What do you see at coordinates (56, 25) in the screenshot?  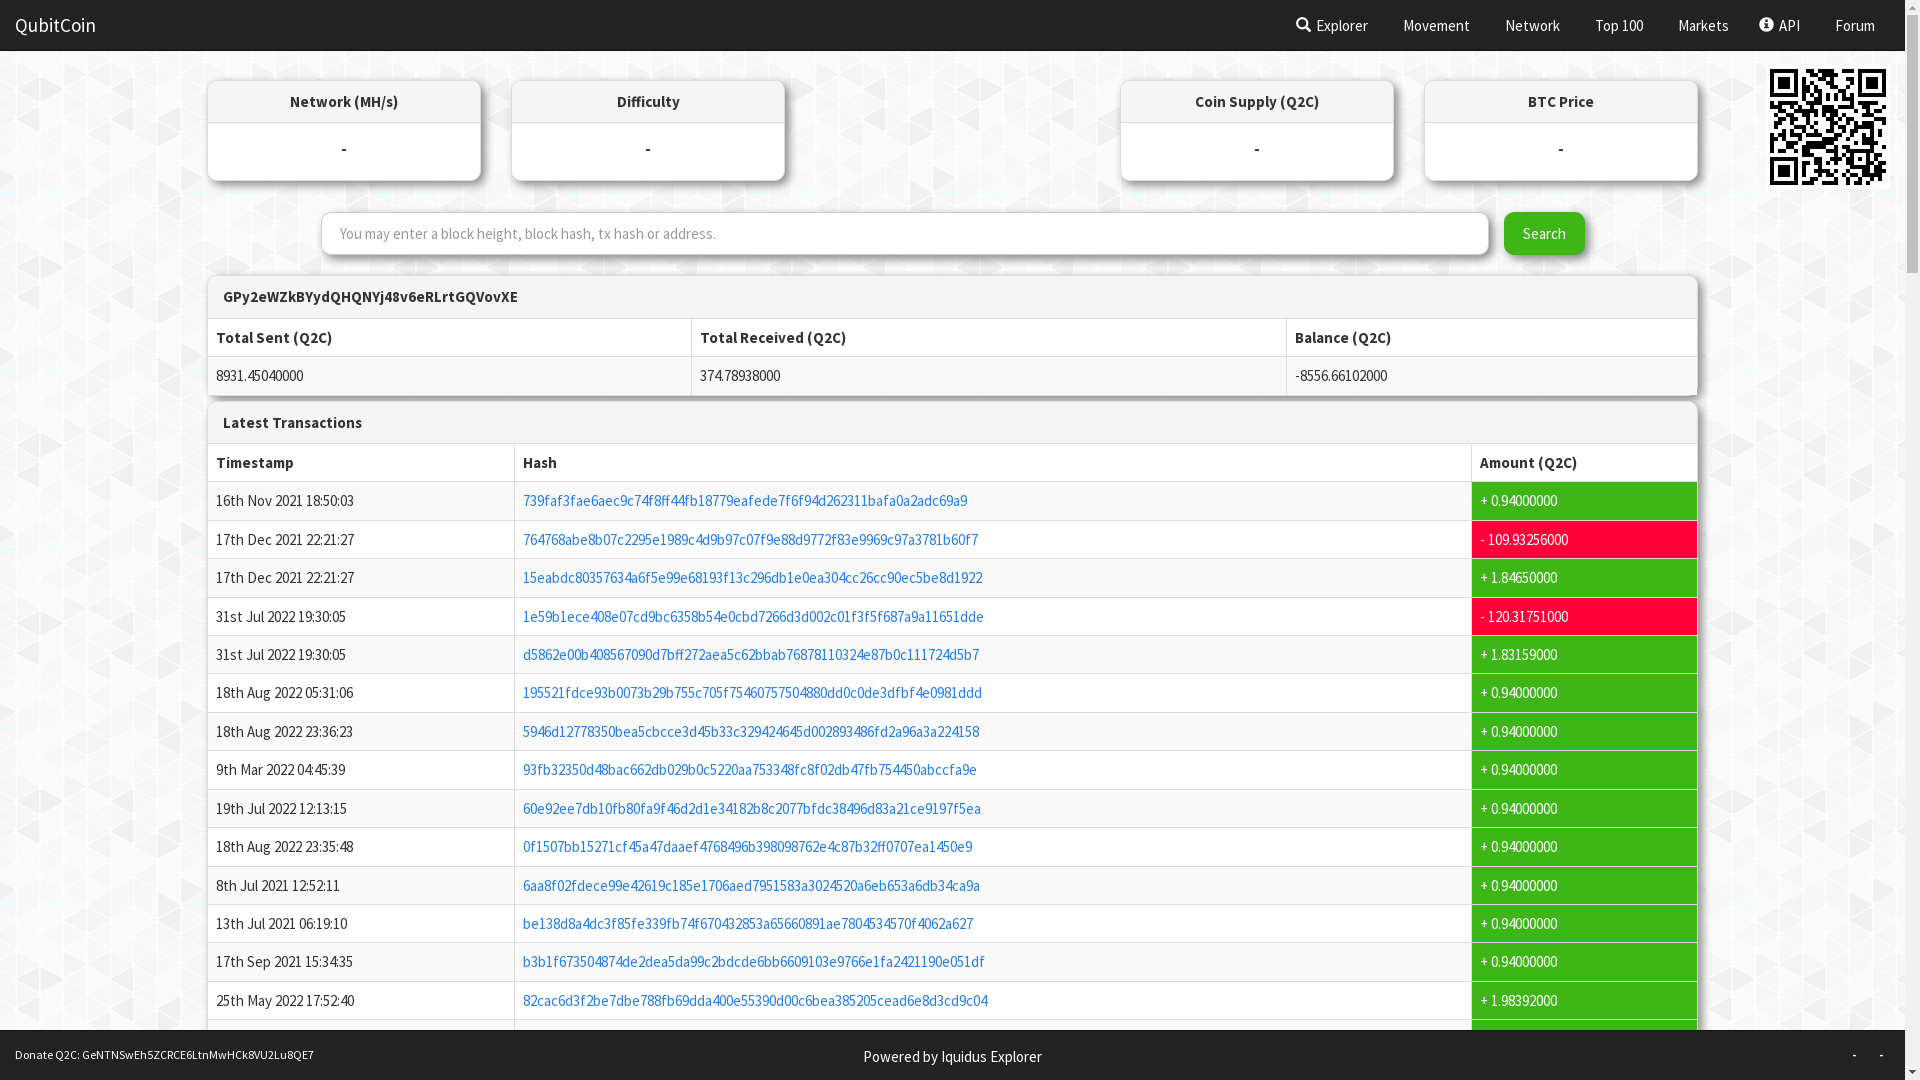 I see `QubitCoin` at bounding box center [56, 25].